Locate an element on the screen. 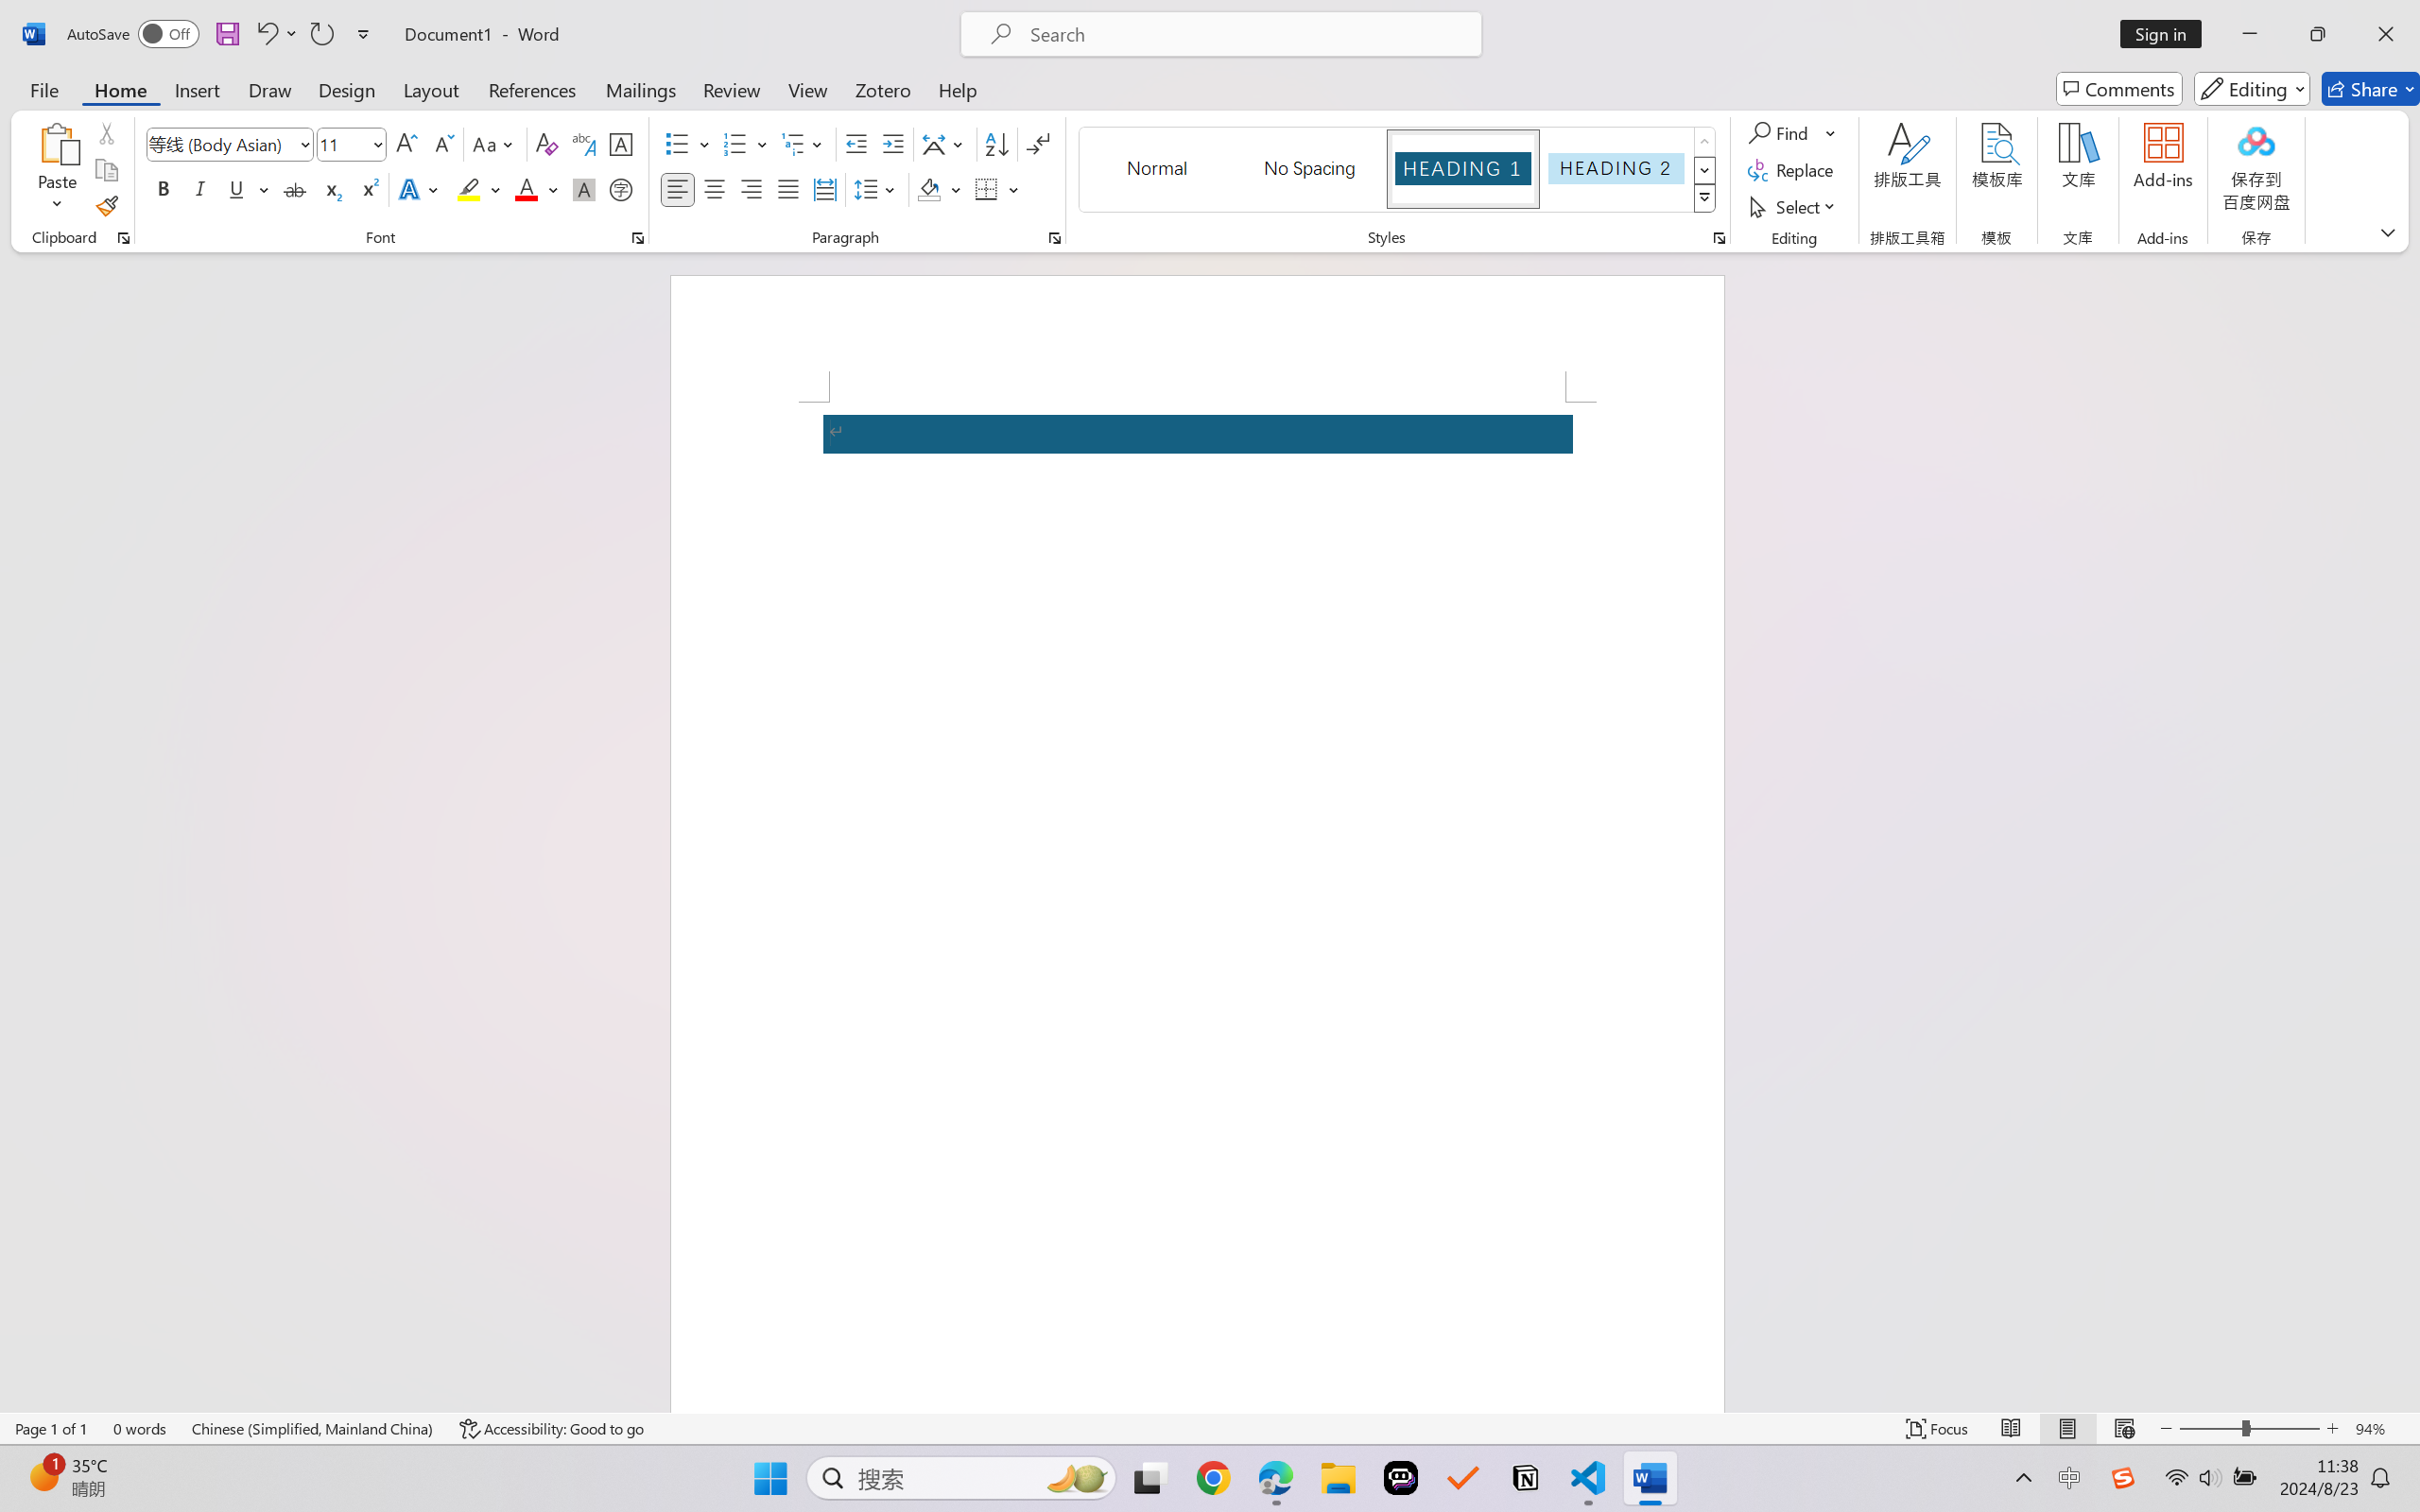  Fashion & Beauty is located at coordinates (108, 943).